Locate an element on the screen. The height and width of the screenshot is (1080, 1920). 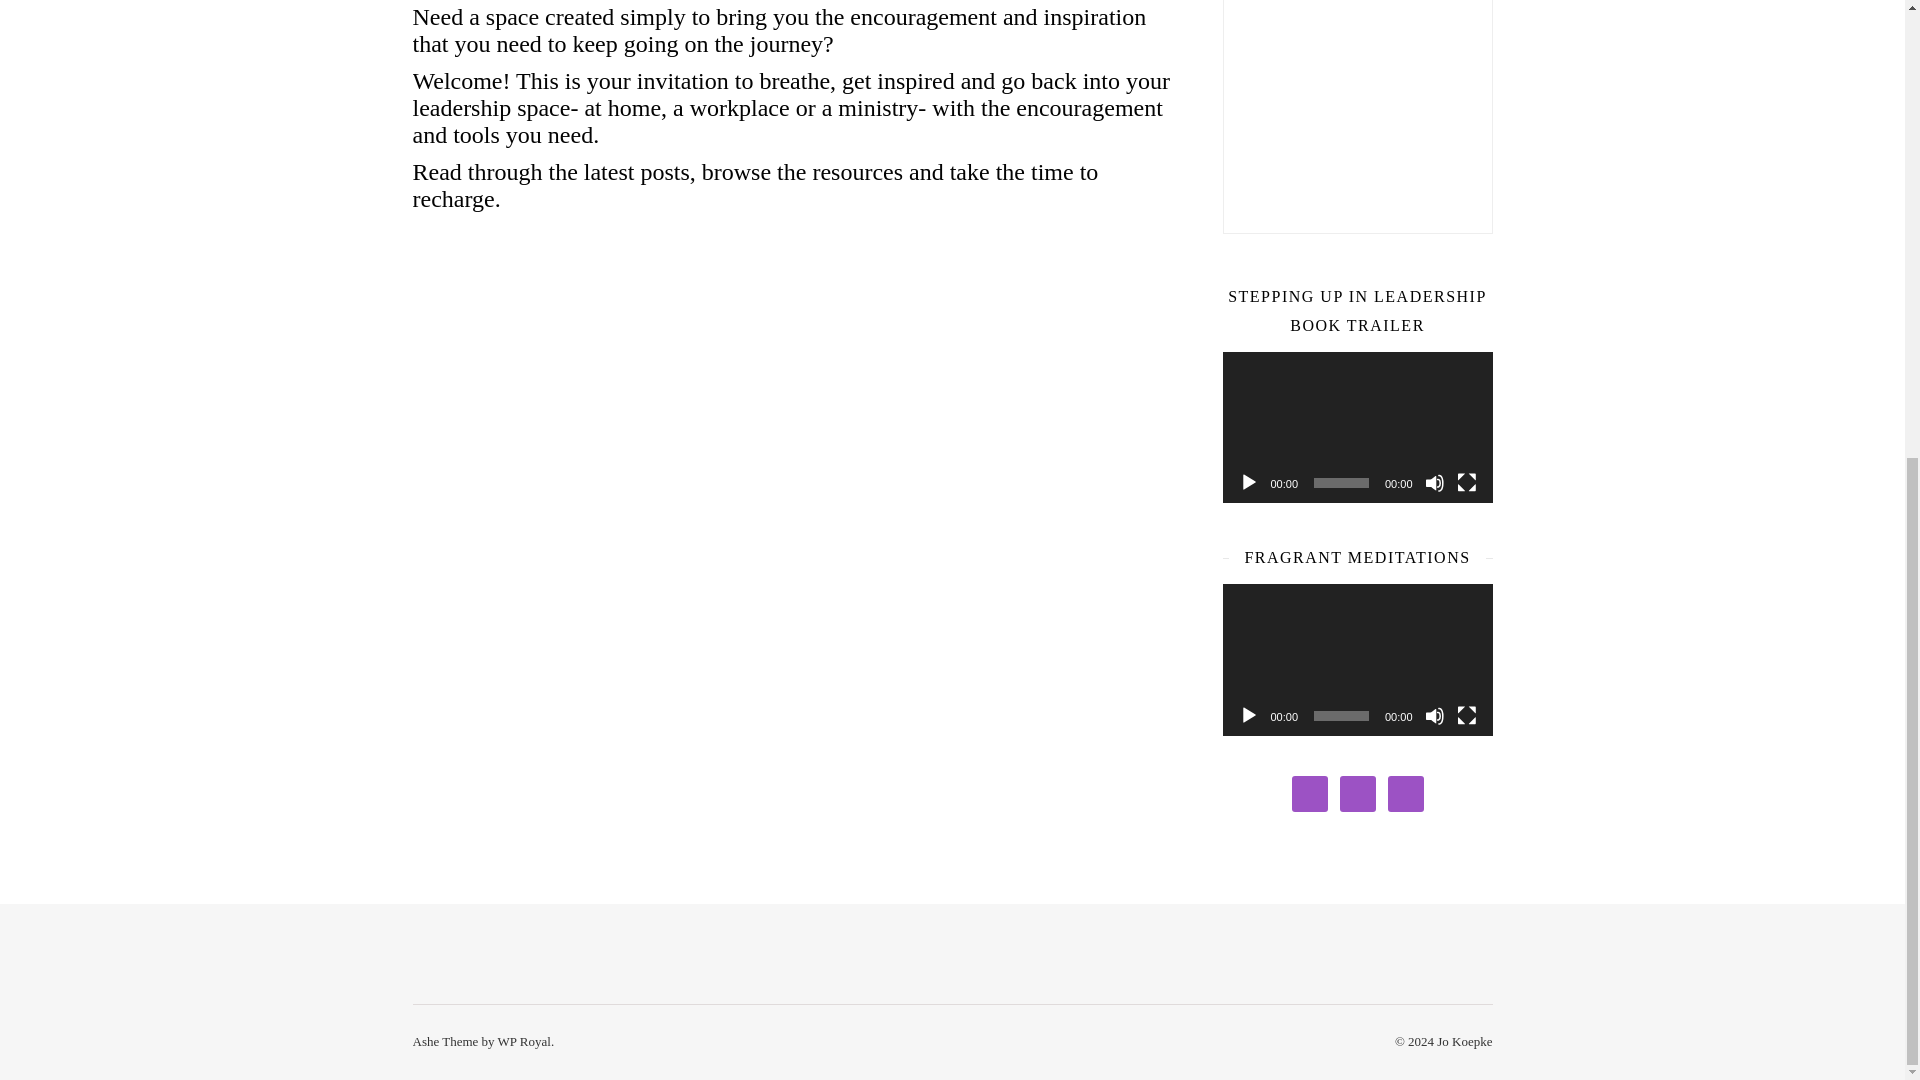
Play is located at coordinates (1248, 716).